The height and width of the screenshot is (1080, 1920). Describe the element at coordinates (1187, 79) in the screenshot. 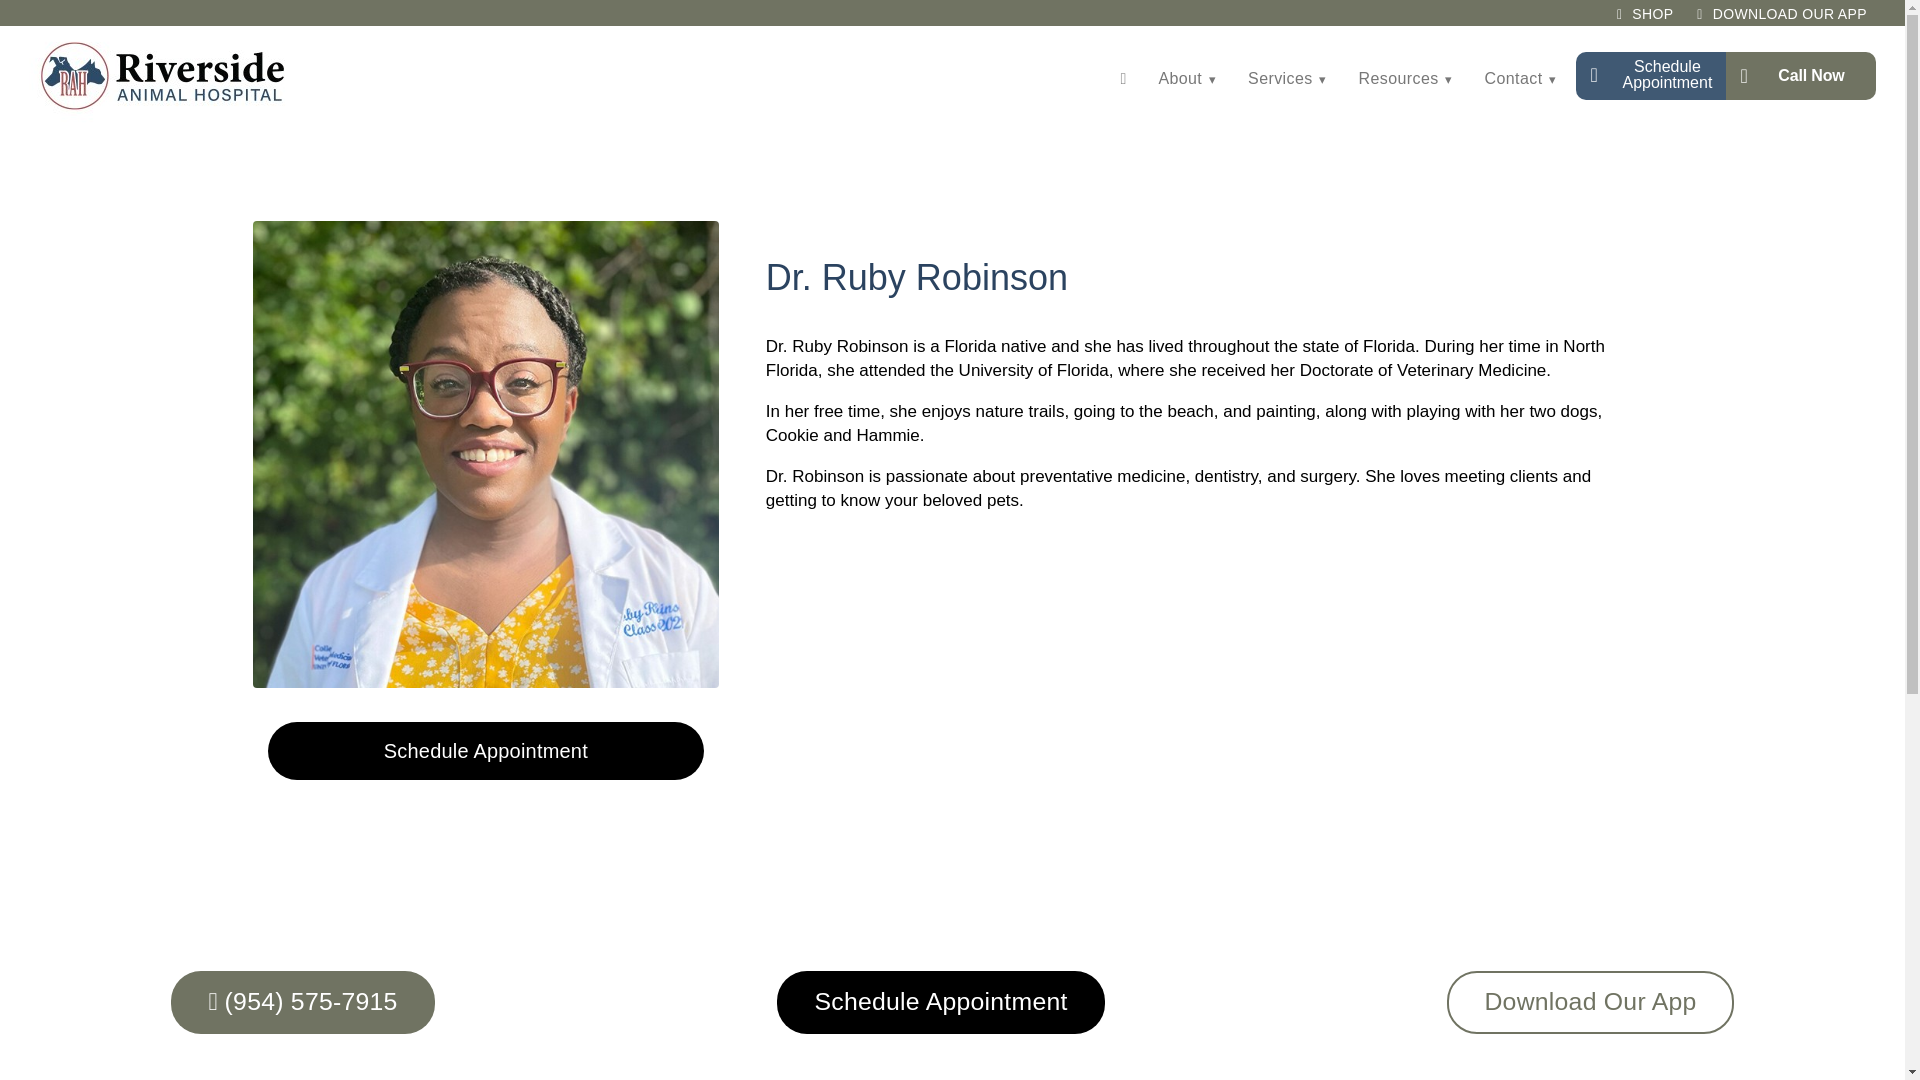

I see `About` at that location.